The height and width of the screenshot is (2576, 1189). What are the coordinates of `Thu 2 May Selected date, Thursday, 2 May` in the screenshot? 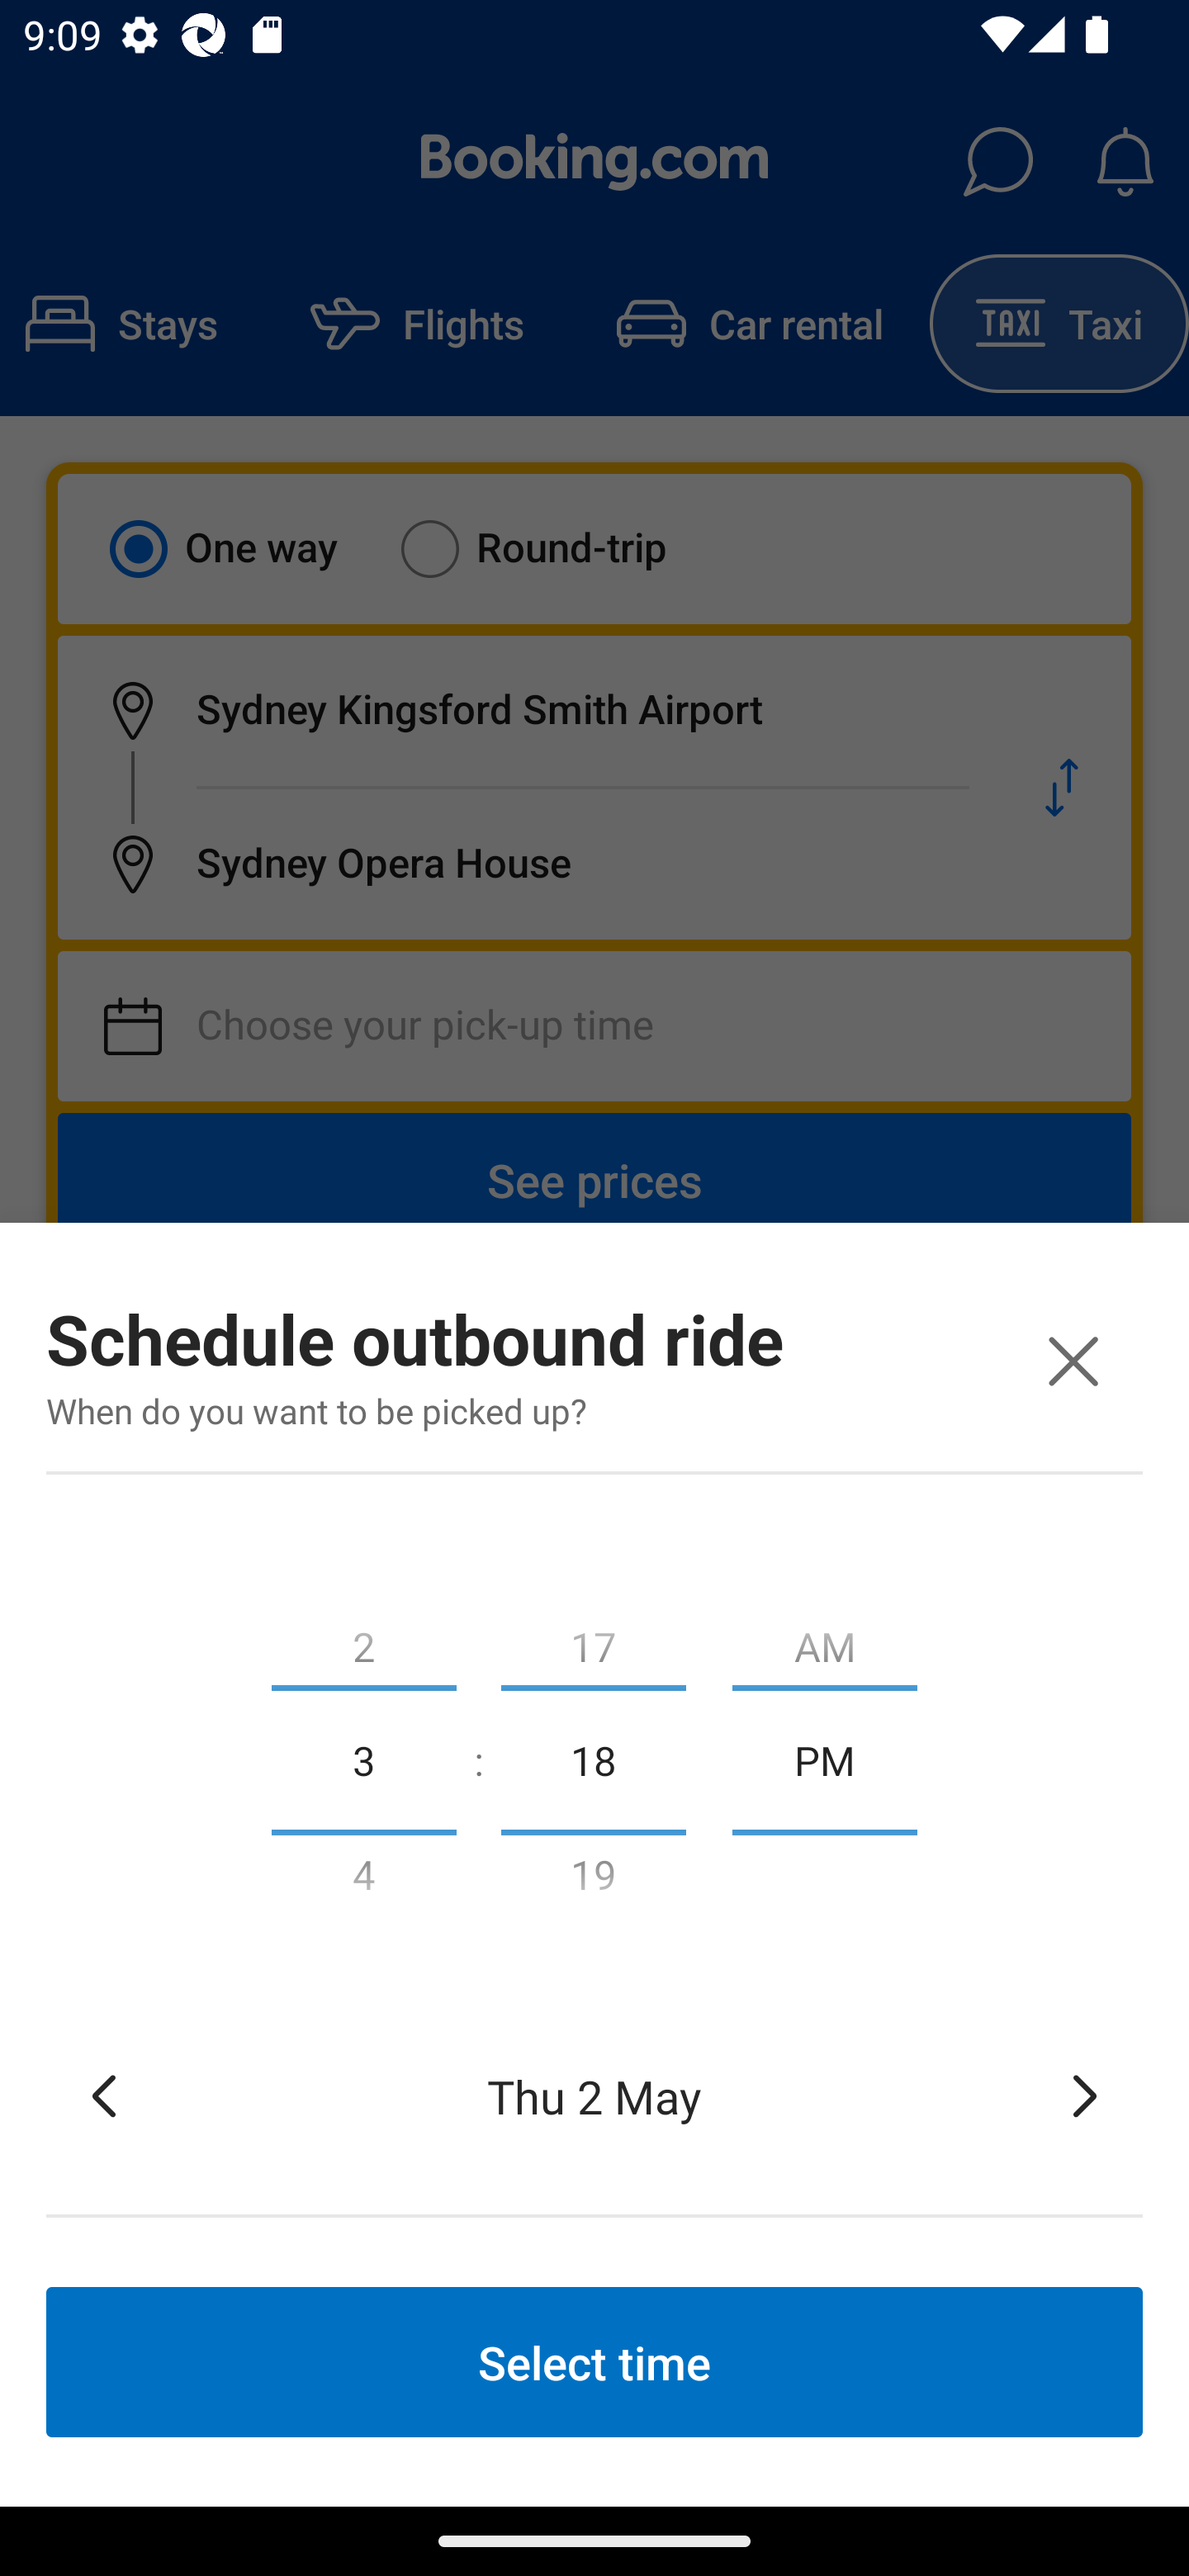 It's located at (594, 2095).